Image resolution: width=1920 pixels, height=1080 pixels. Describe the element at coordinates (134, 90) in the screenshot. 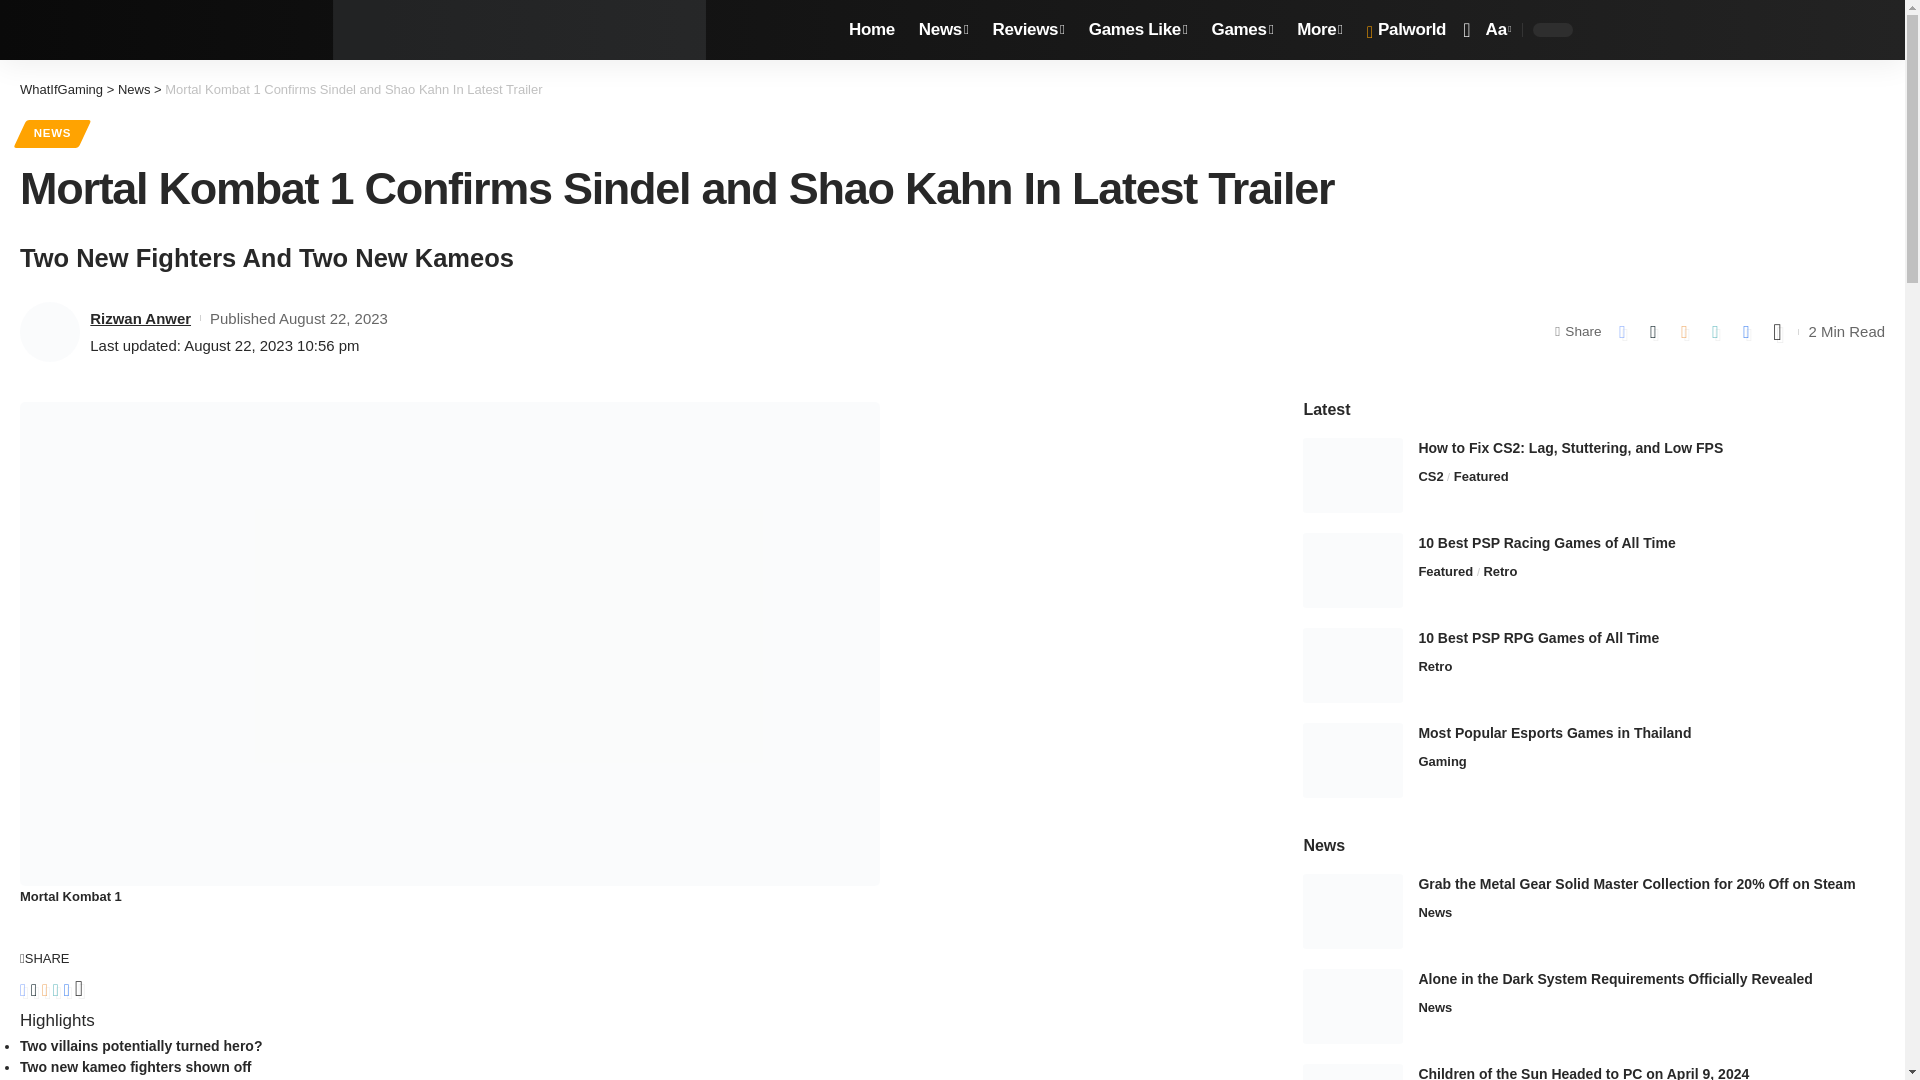

I see `Go to the News Category archives.` at that location.